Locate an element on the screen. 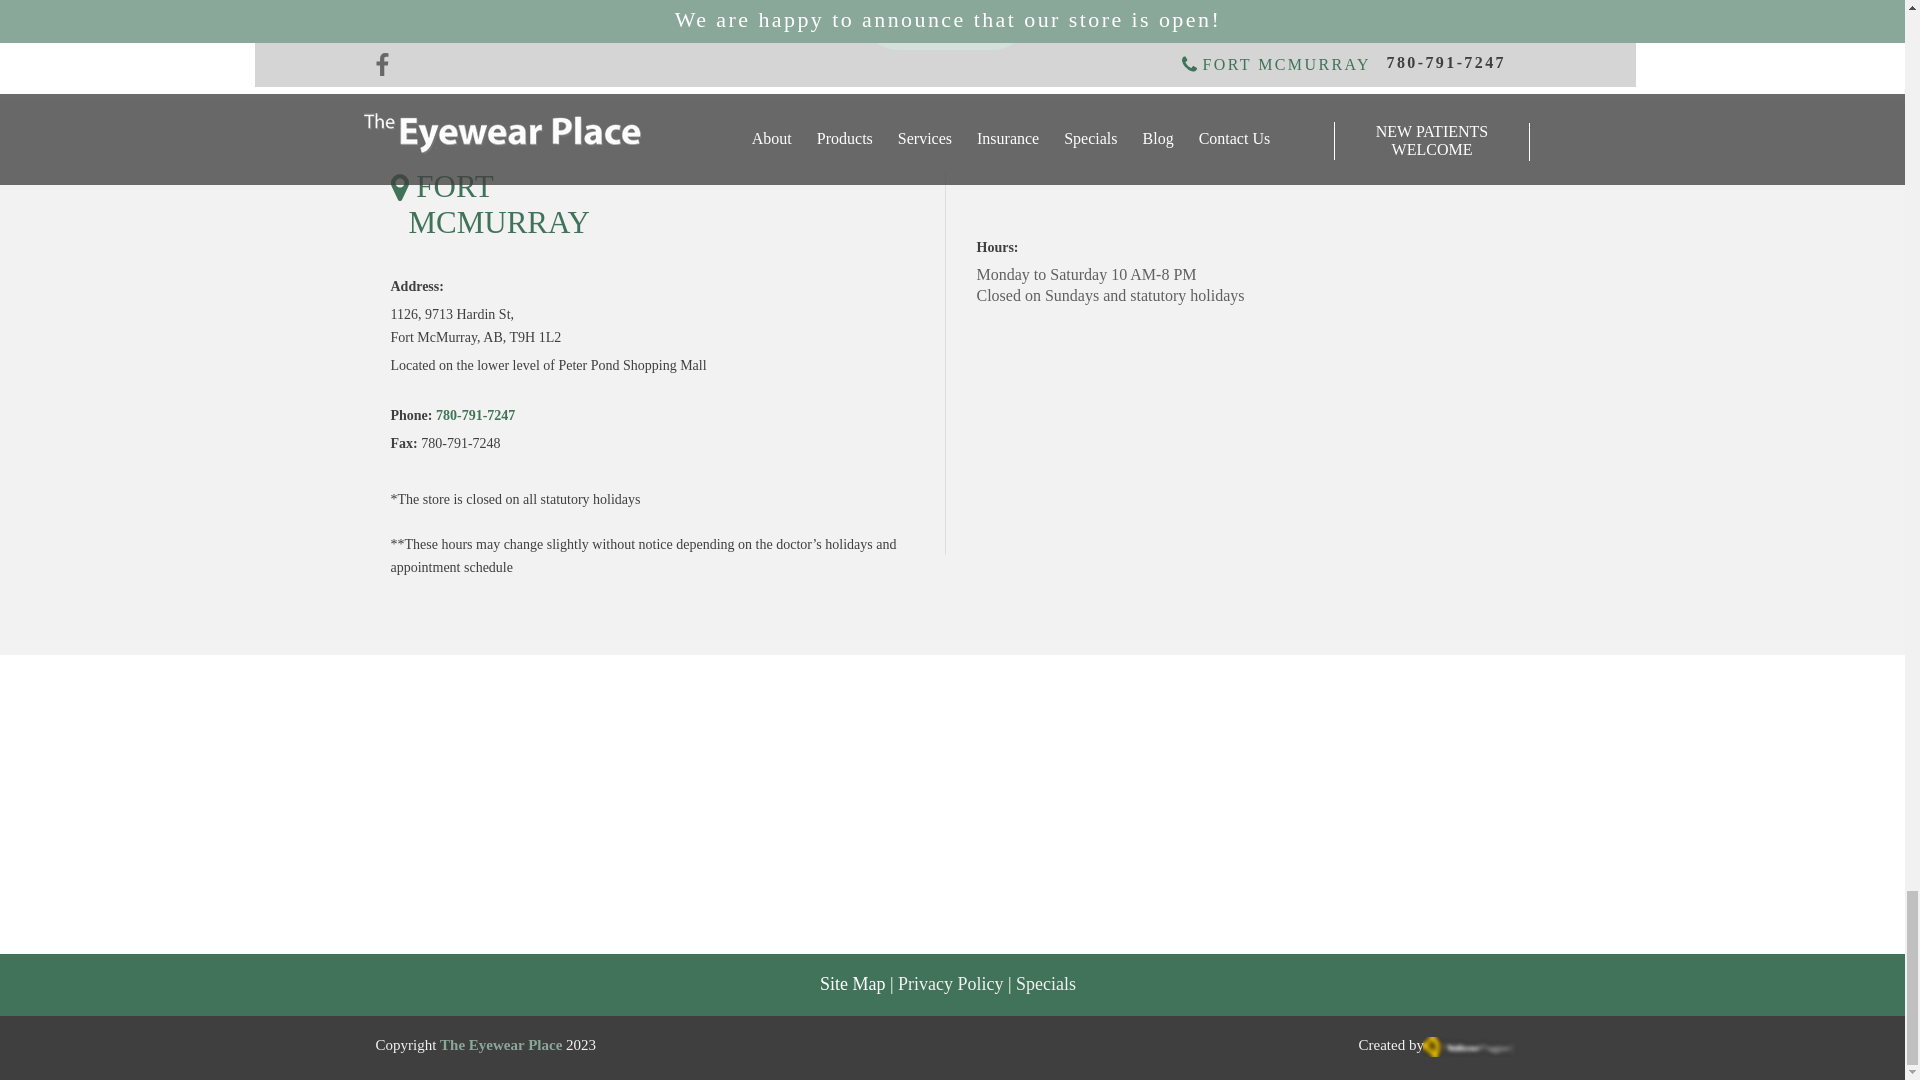  780-791-7247 is located at coordinates (474, 416).